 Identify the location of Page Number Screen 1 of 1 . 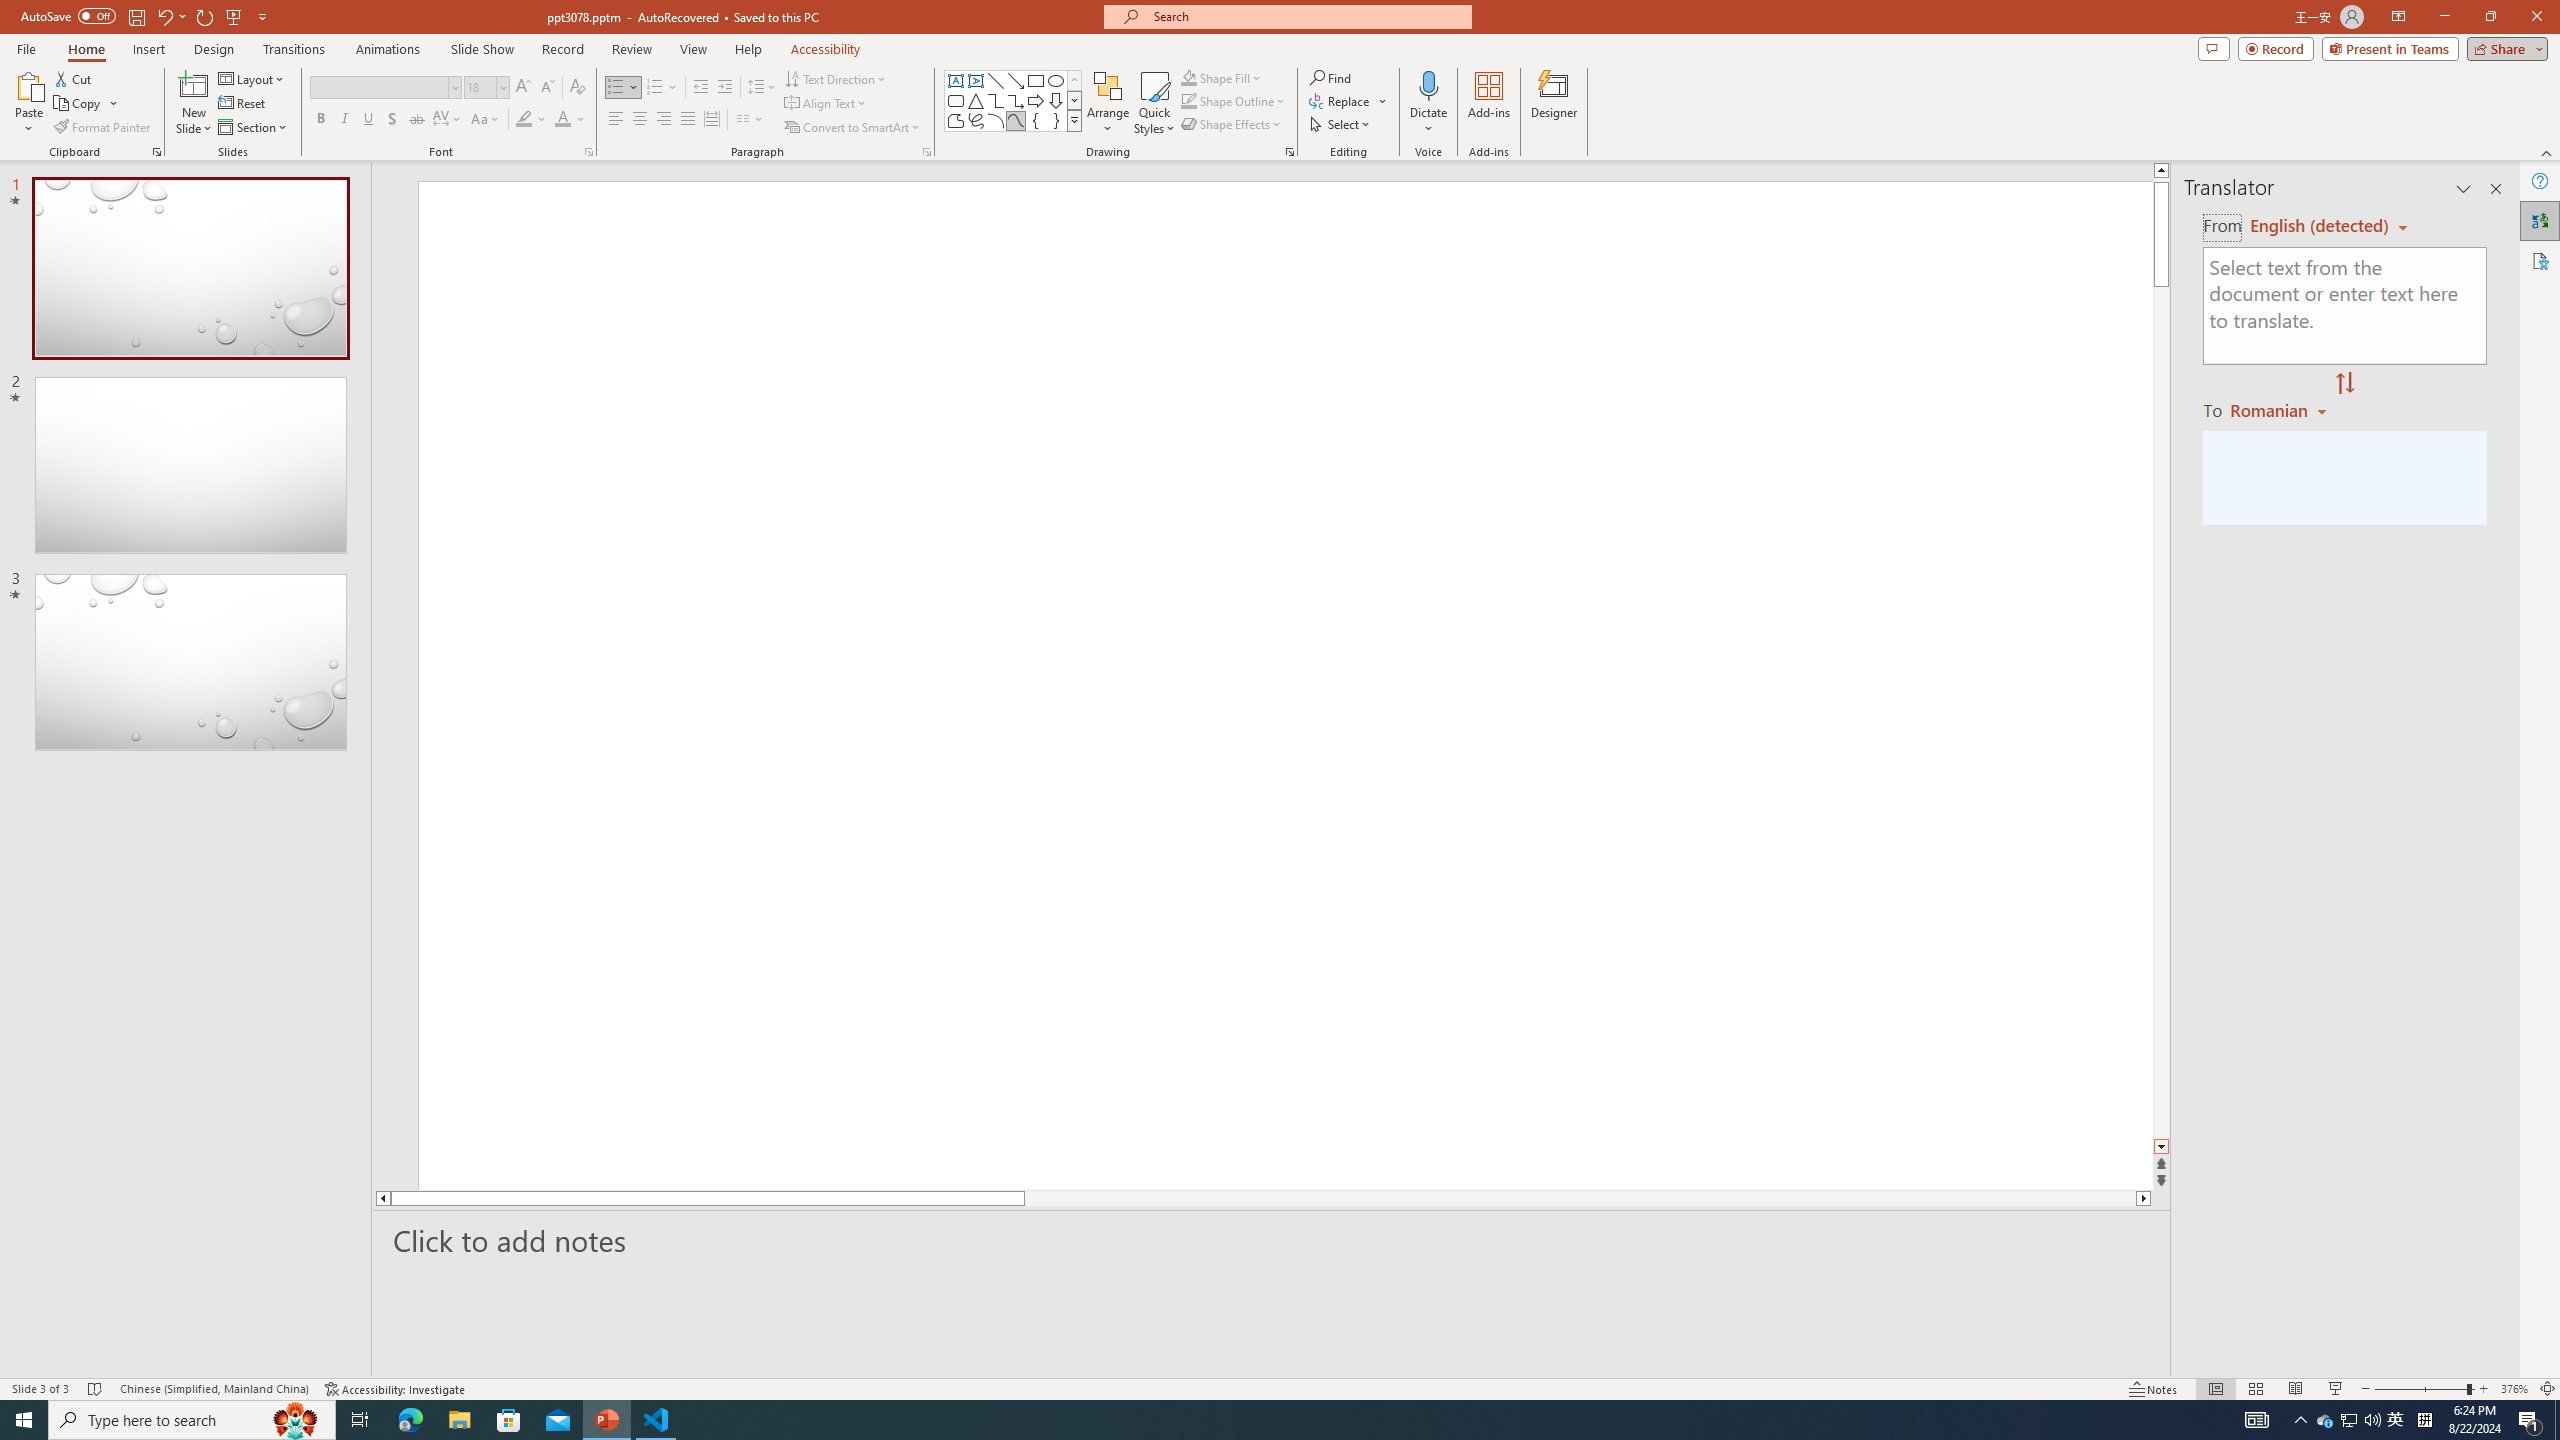
(61, 1360).